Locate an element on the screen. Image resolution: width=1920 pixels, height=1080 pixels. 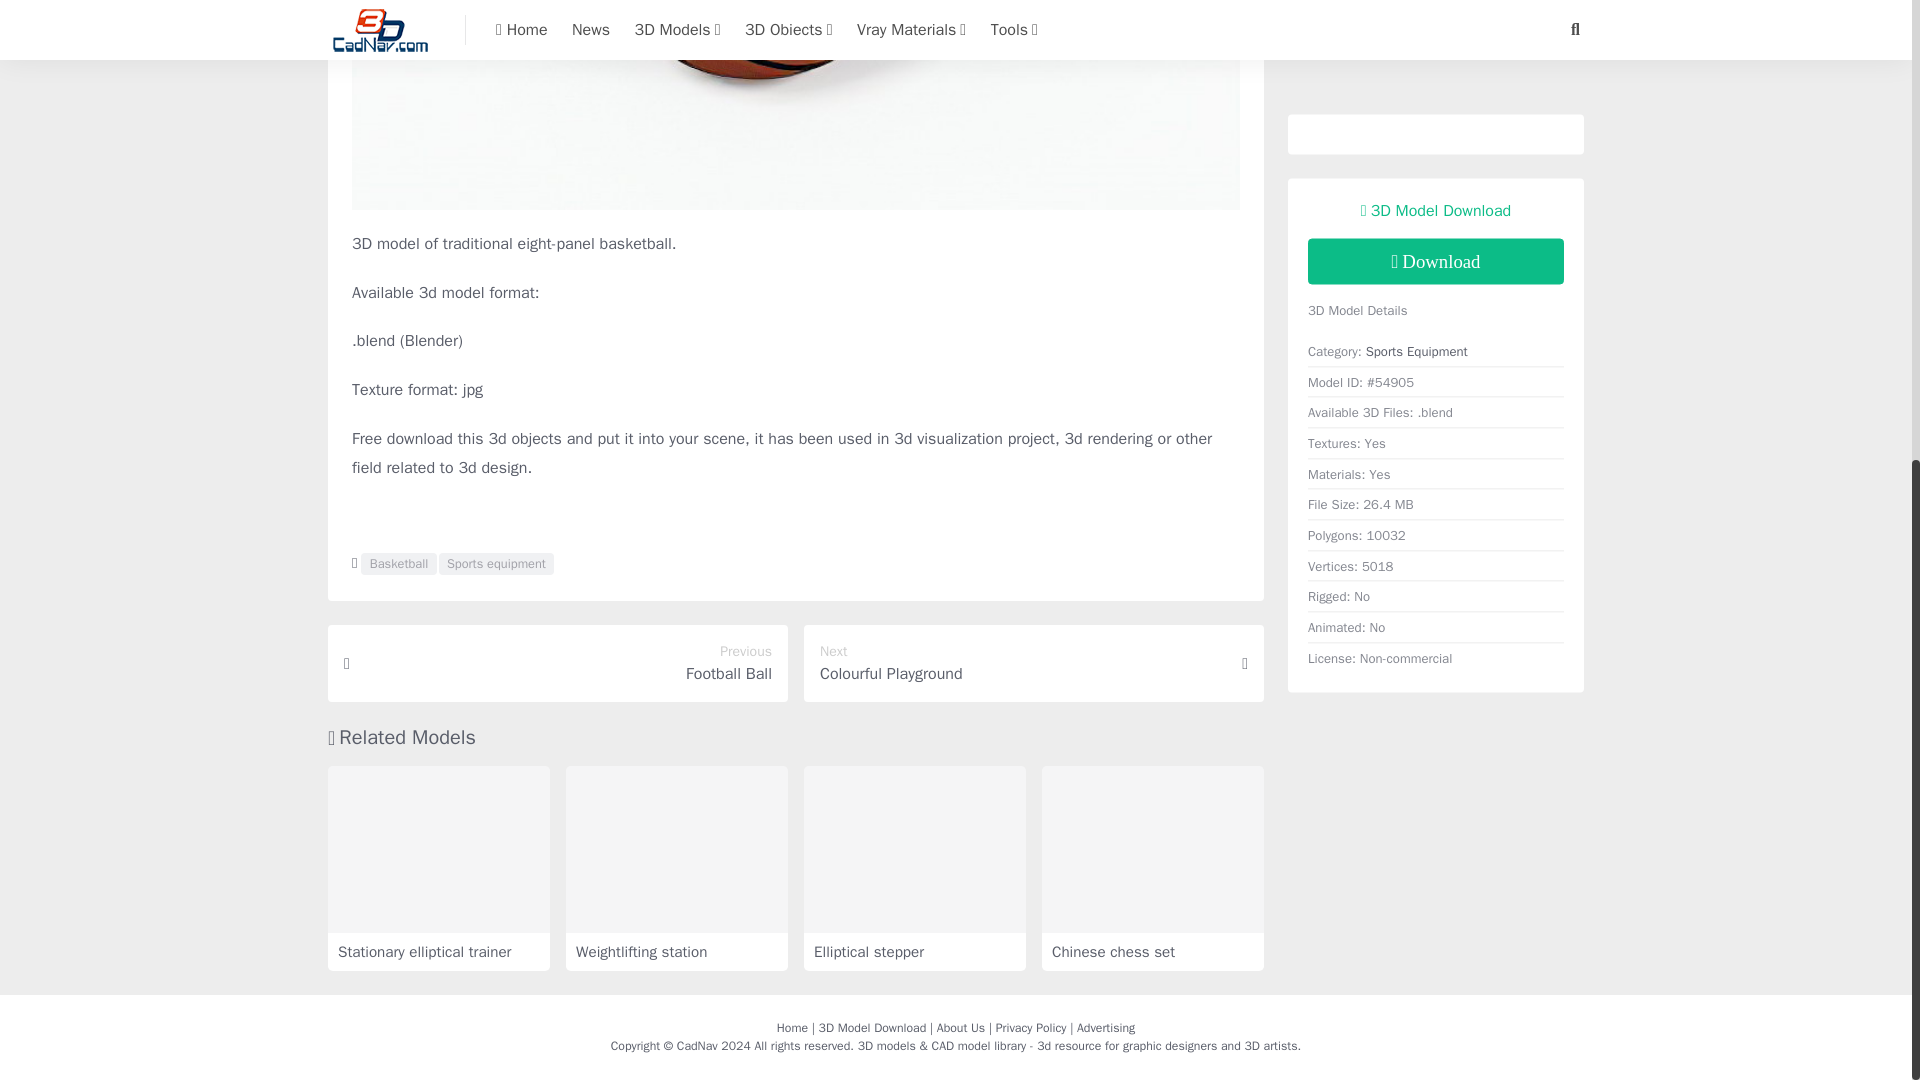
Elliptical stepper 3d model download is located at coordinates (914, 849).